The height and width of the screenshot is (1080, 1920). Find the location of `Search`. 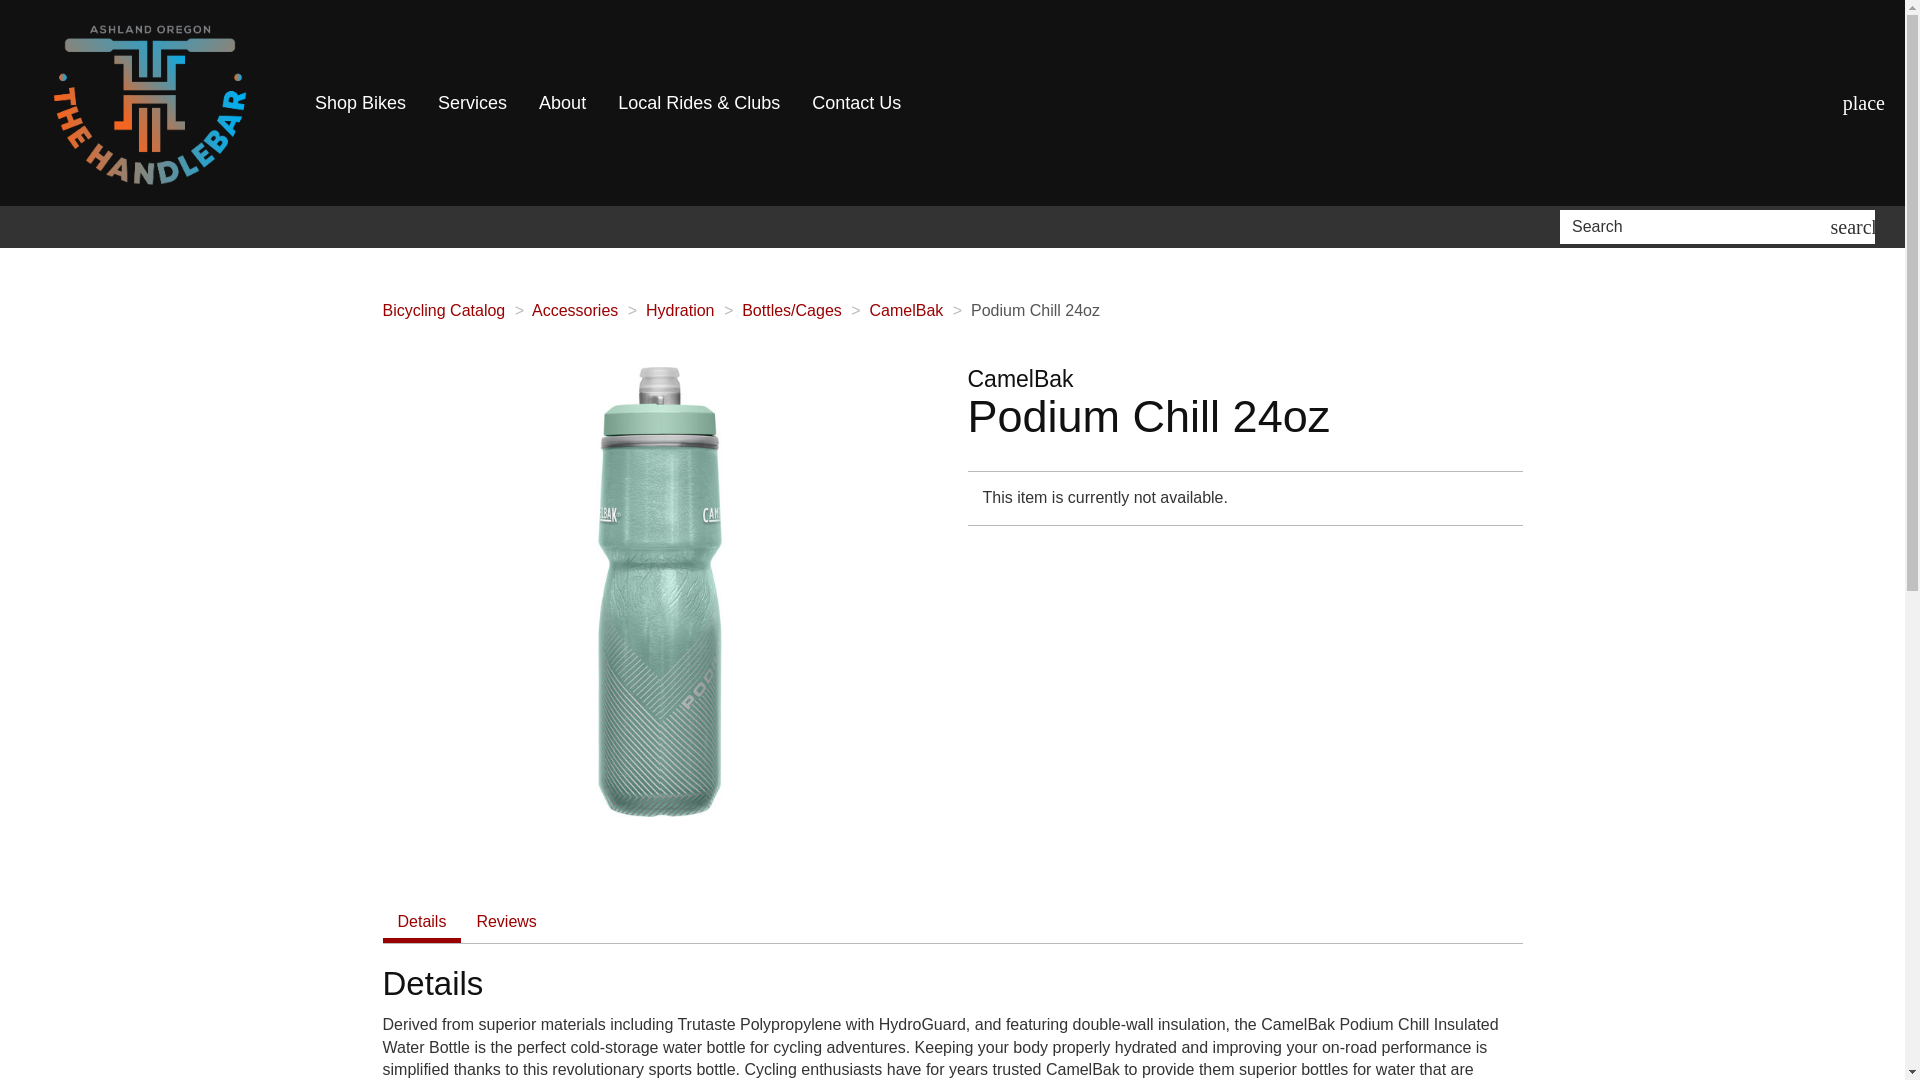

Search is located at coordinates (1856, 226).